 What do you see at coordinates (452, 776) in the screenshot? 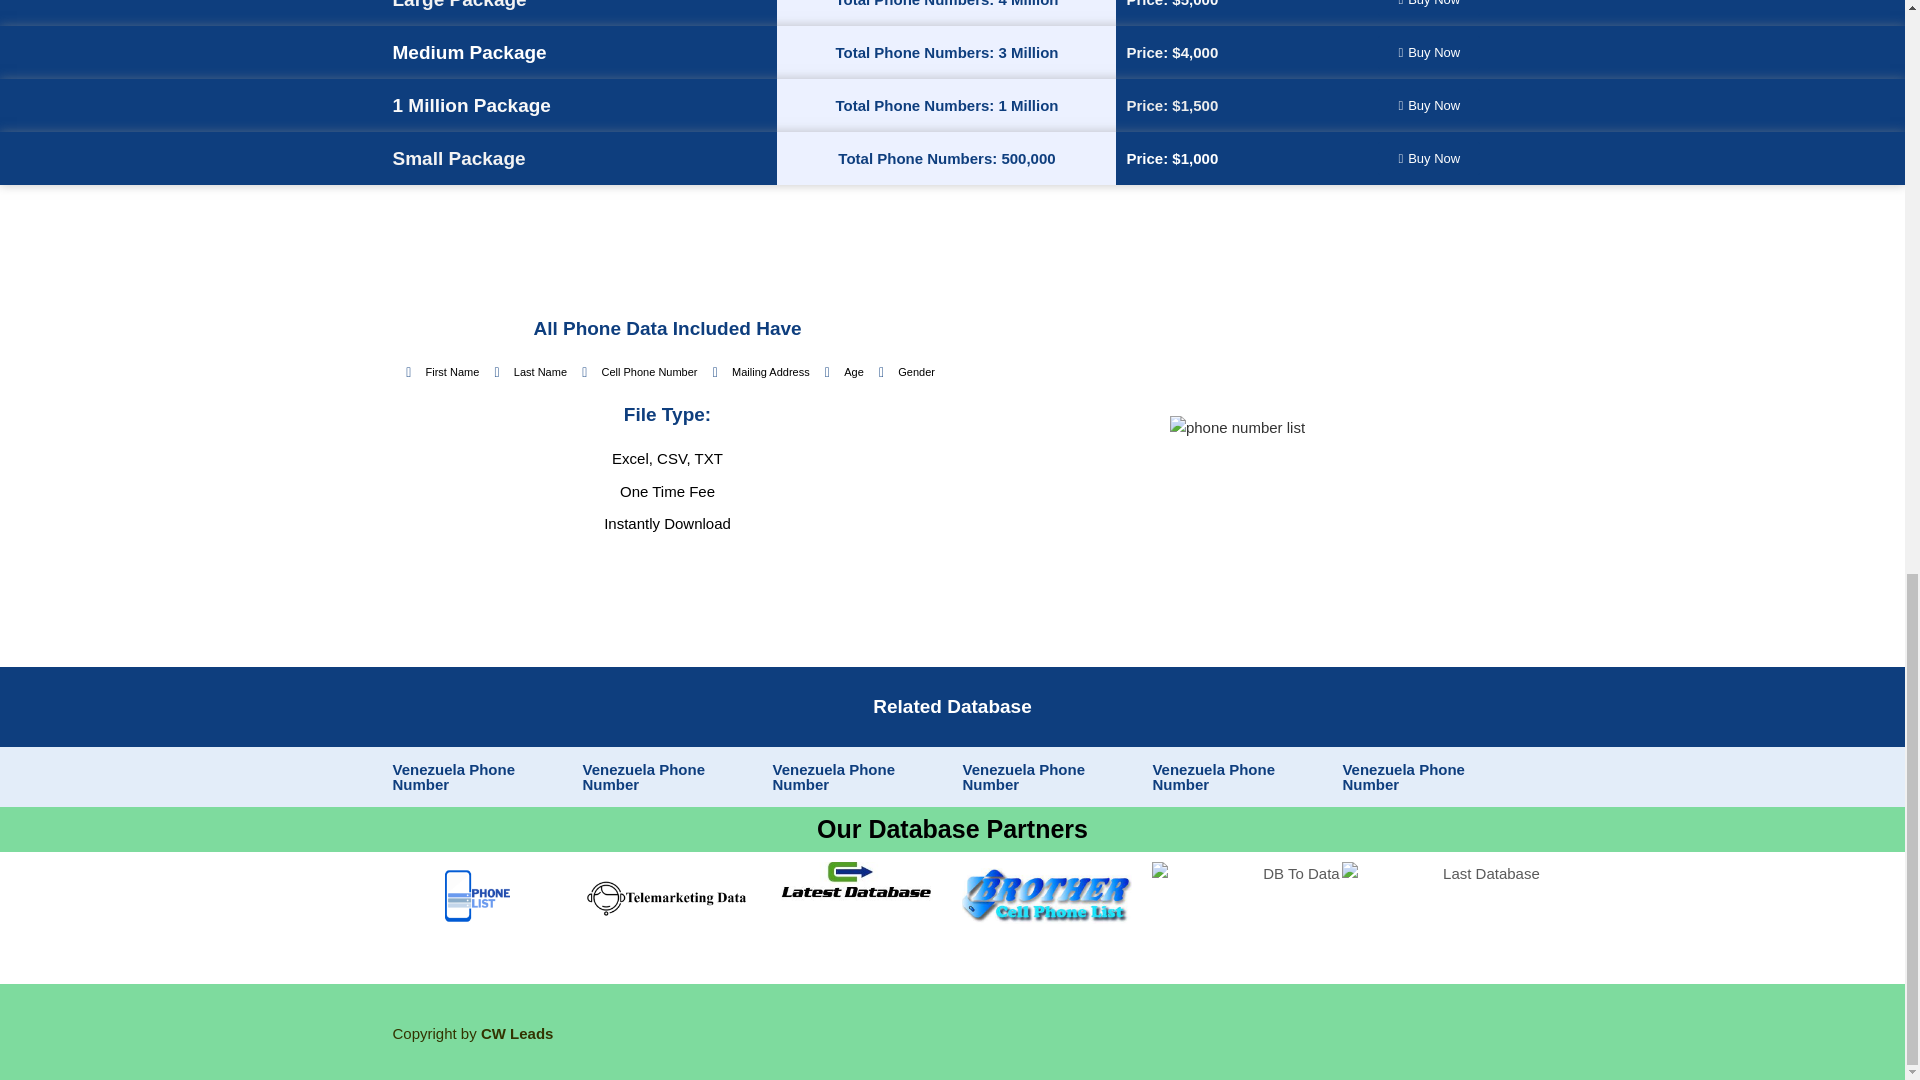
I see `Venezuela Phone Number` at bounding box center [452, 776].